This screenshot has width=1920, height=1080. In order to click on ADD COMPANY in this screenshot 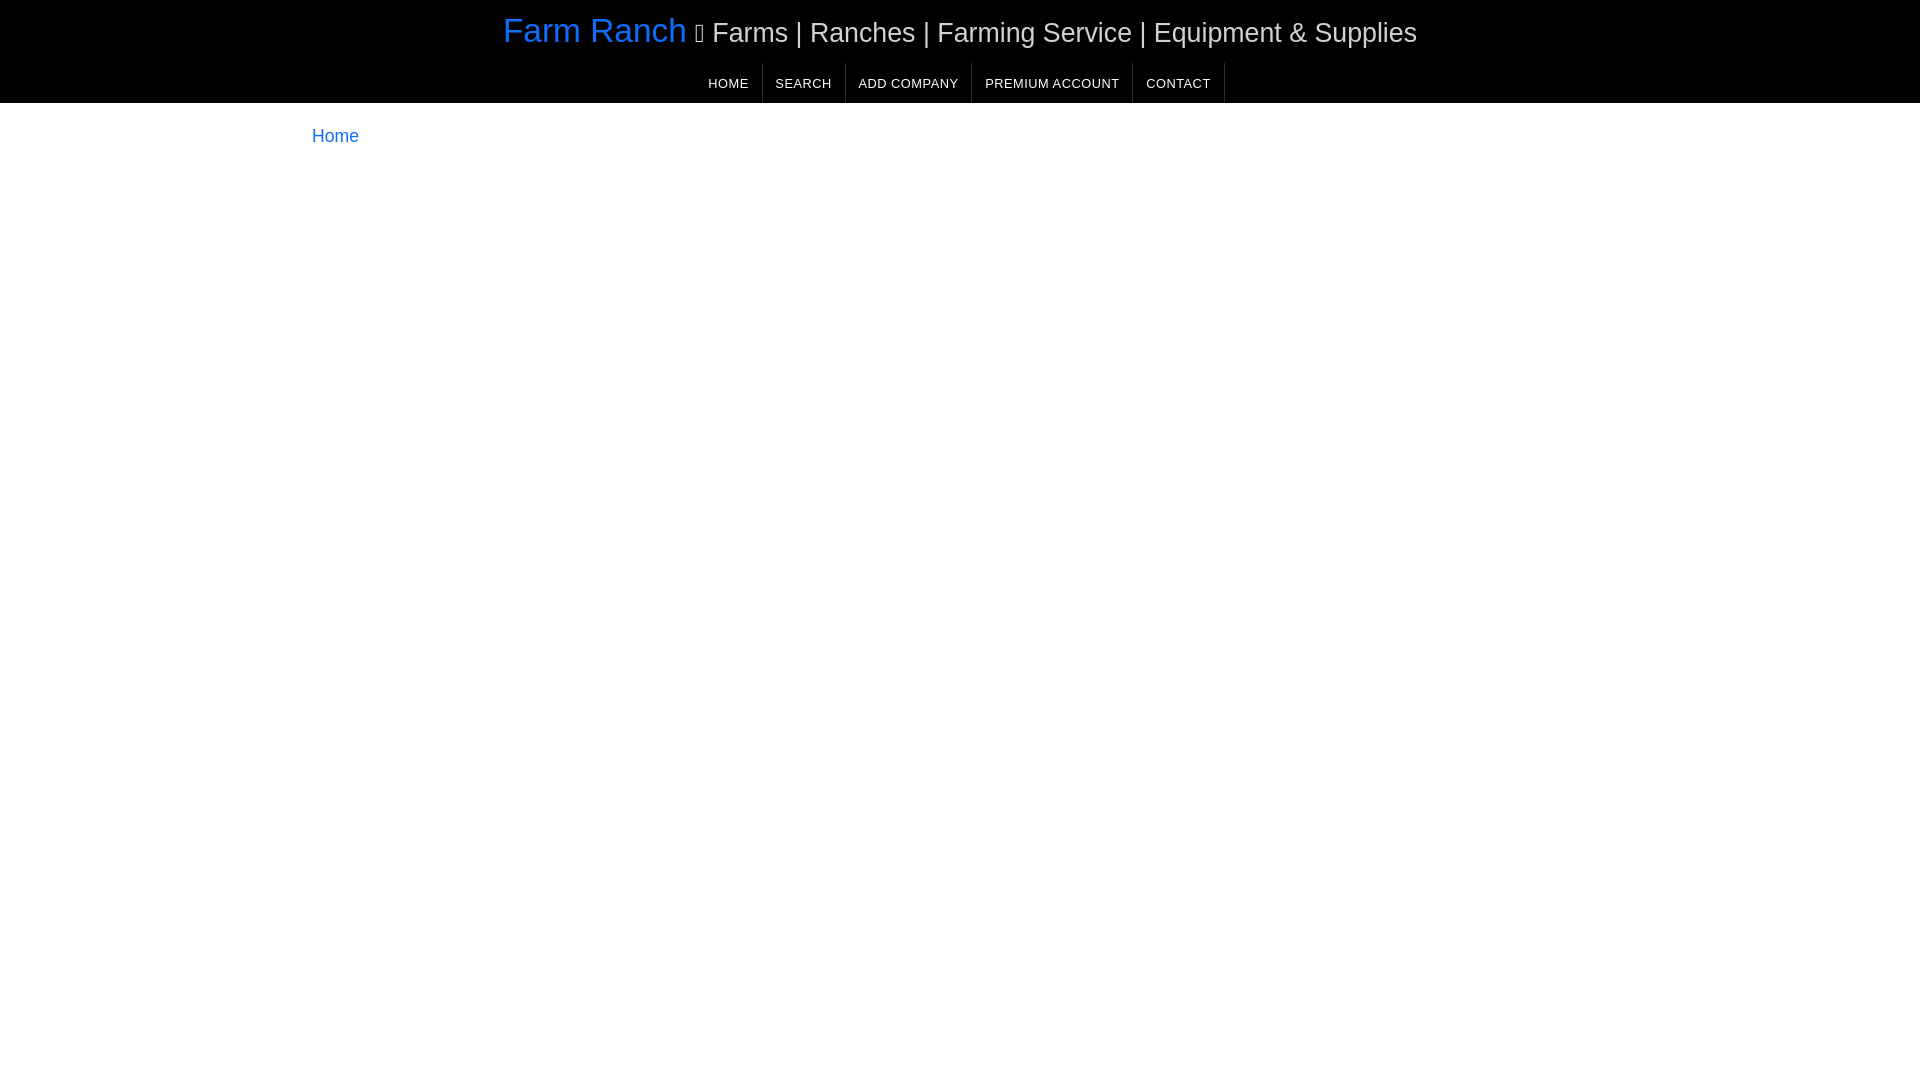, I will do `click(908, 82)`.